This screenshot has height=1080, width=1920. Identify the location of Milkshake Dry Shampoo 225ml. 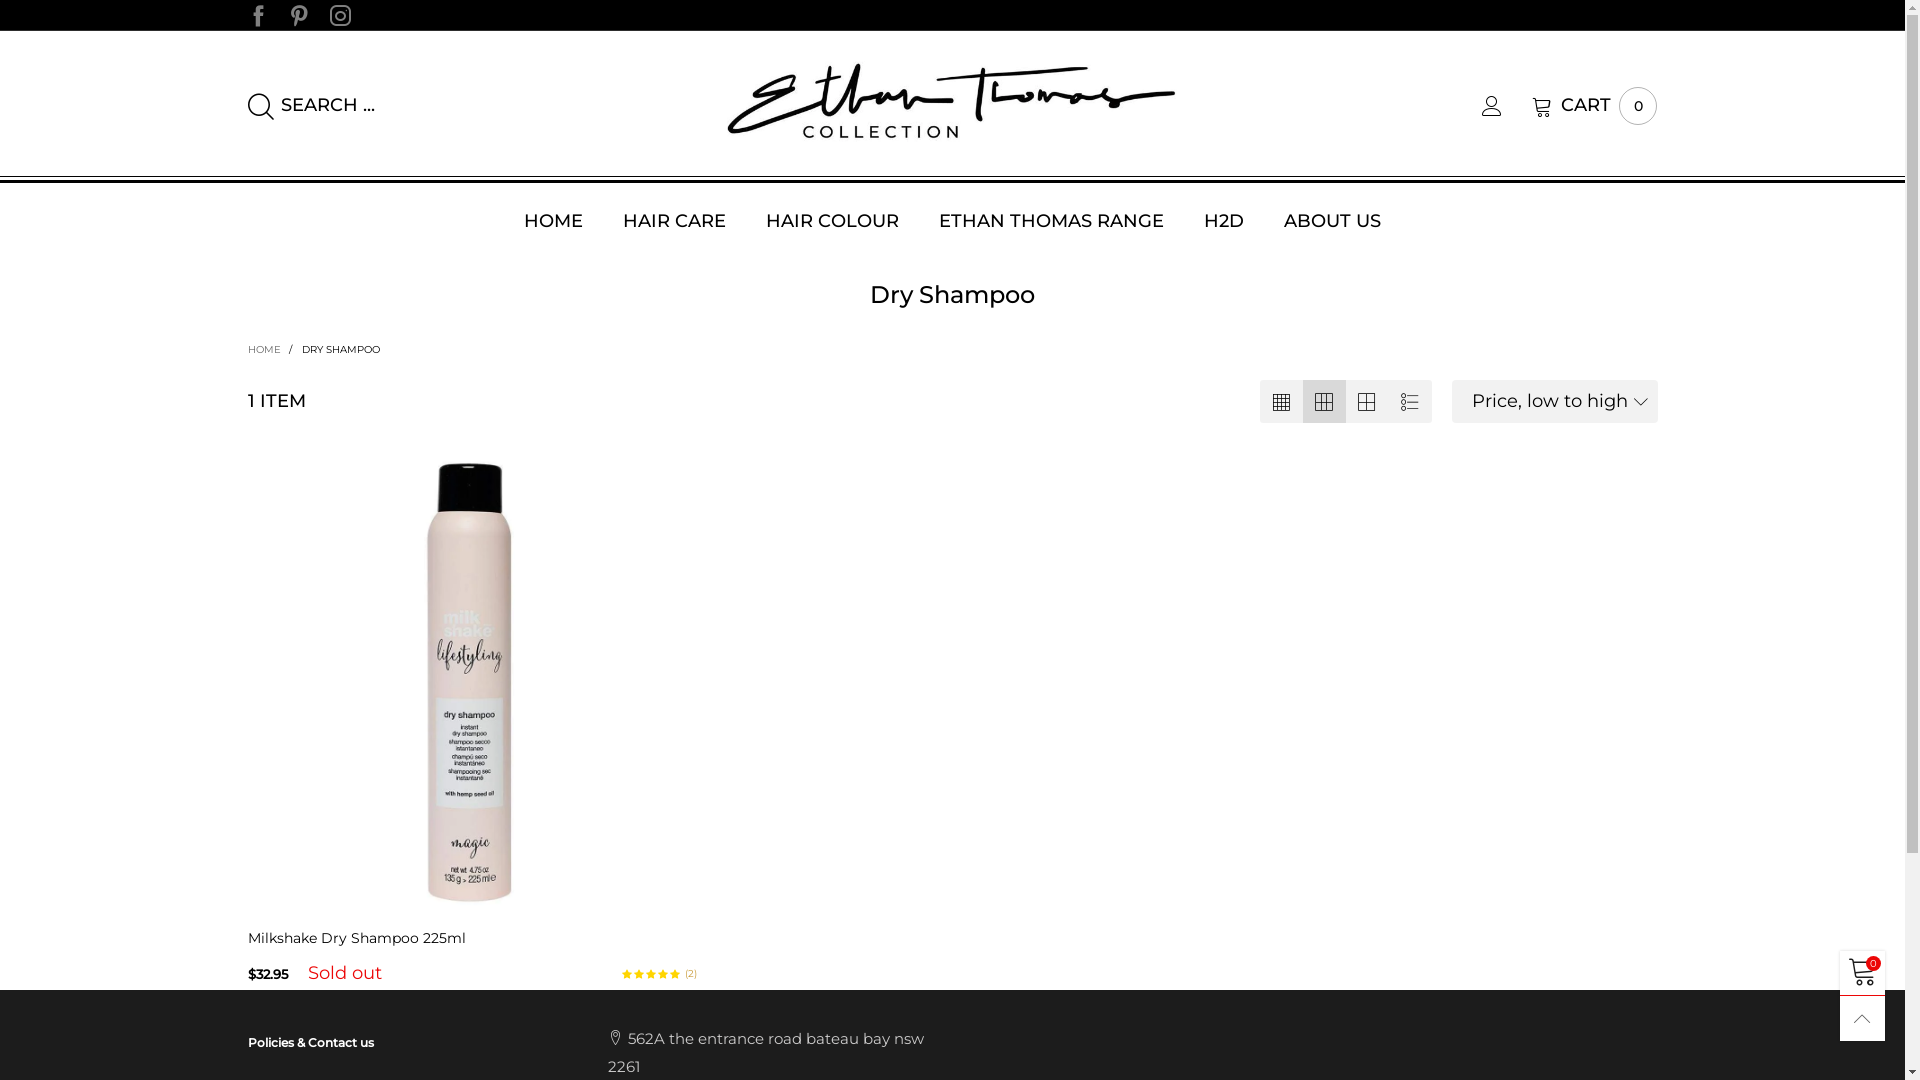
(473, 683).